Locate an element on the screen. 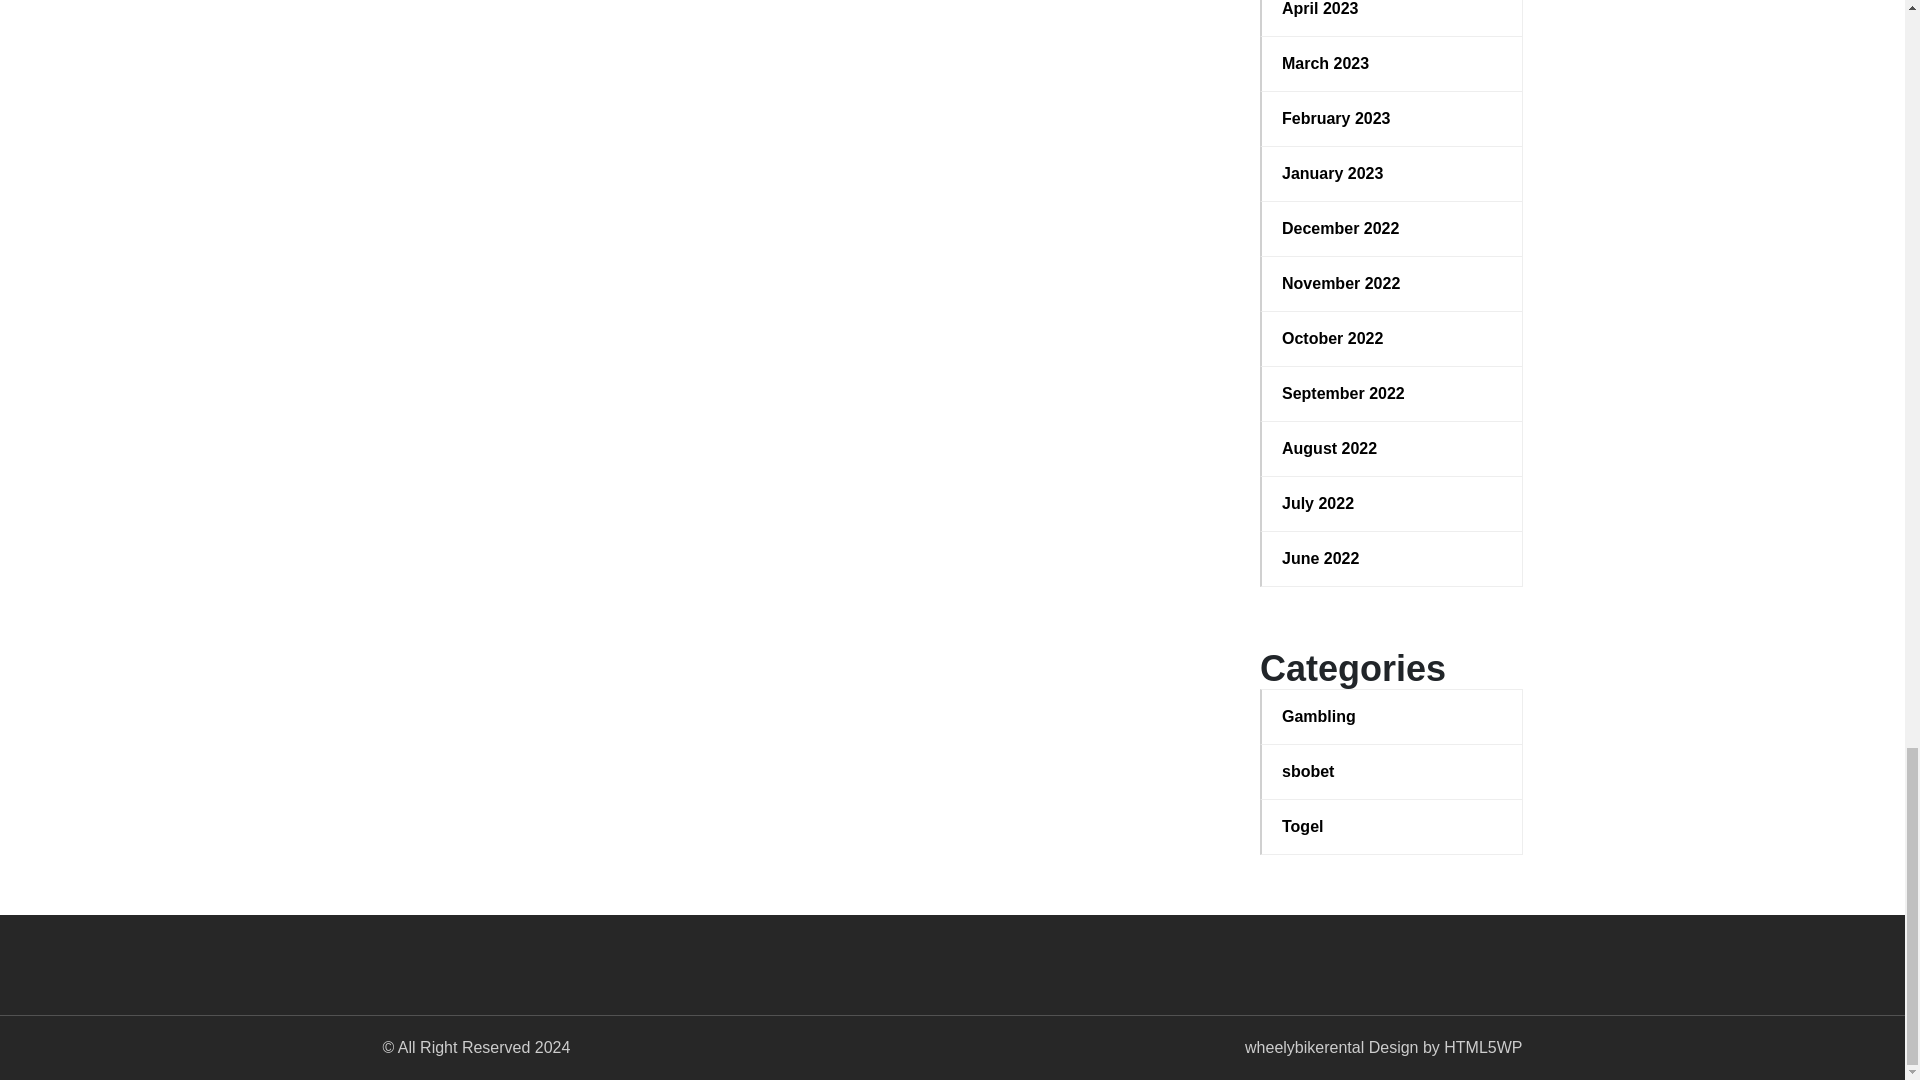 This screenshot has height=1080, width=1920. March 2023 is located at coordinates (1392, 63).